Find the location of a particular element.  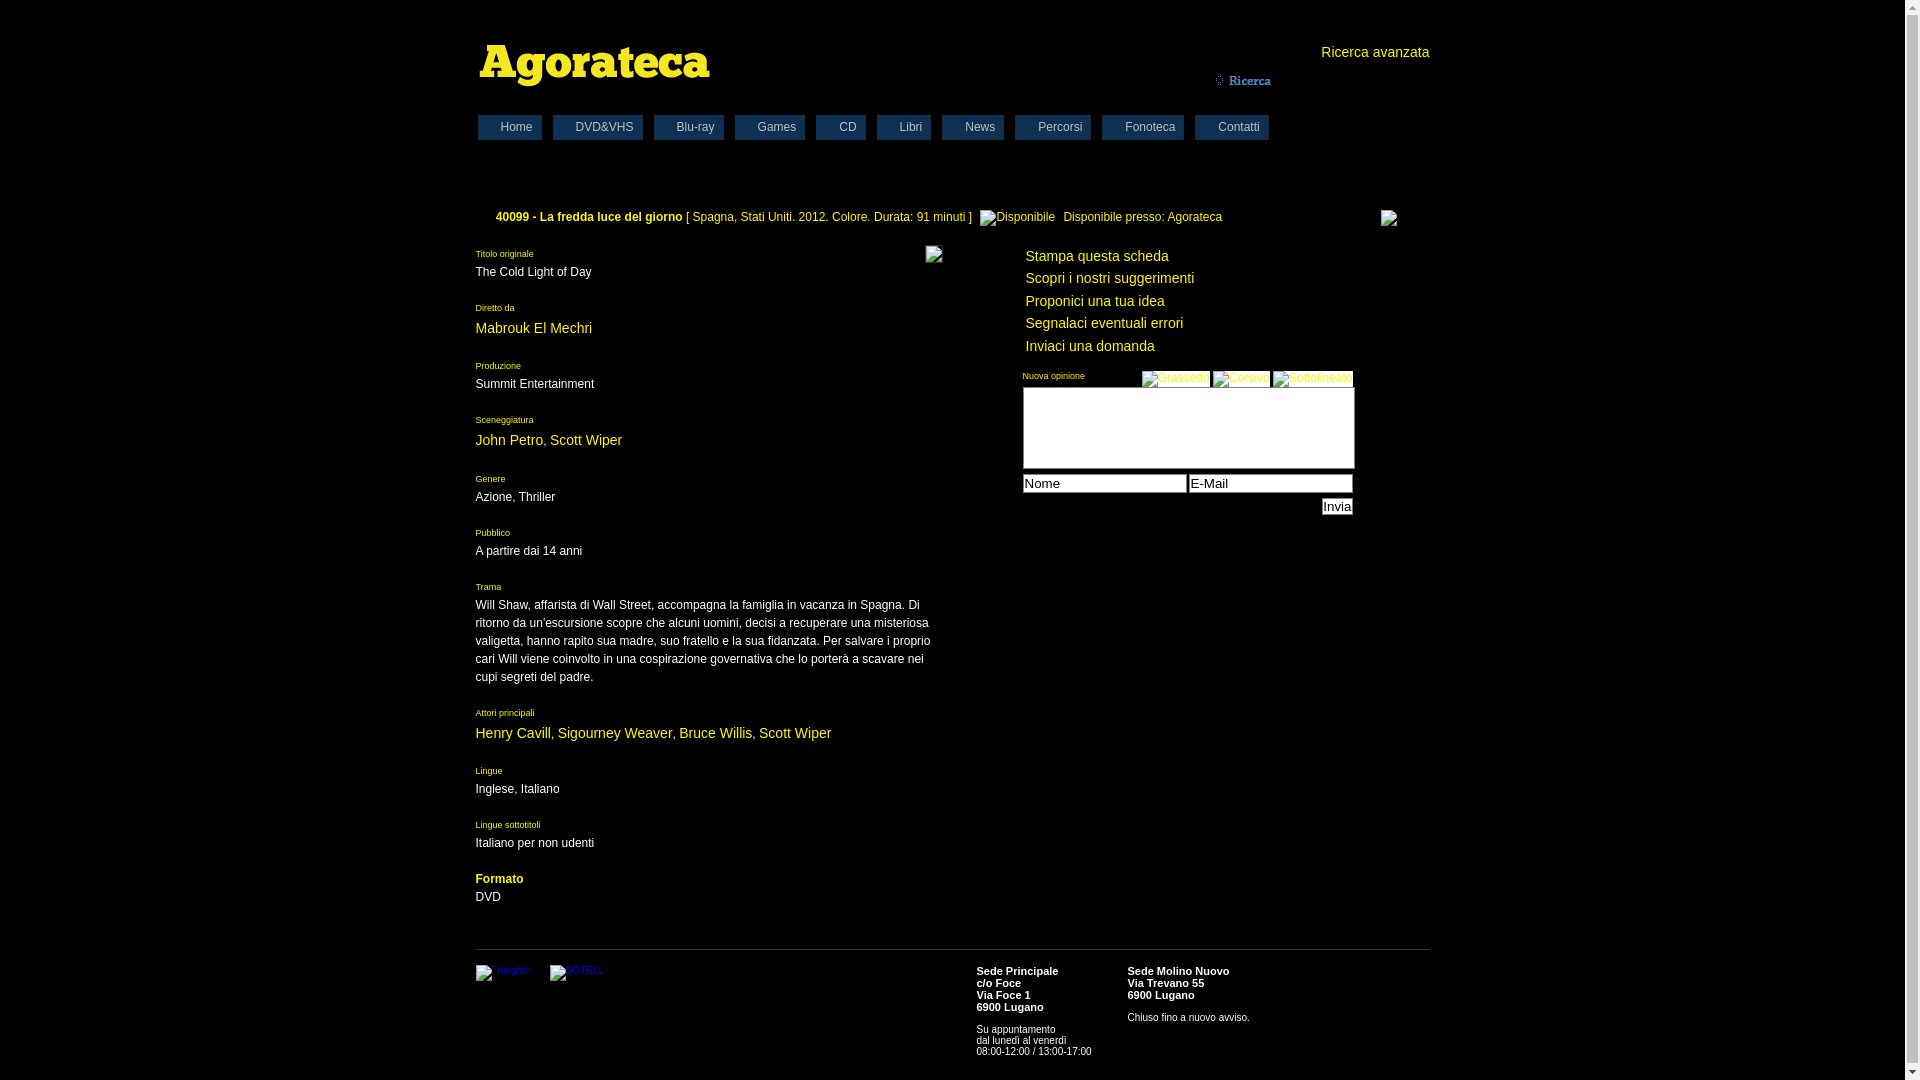

Sottolineato is located at coordinates (1312, 379).